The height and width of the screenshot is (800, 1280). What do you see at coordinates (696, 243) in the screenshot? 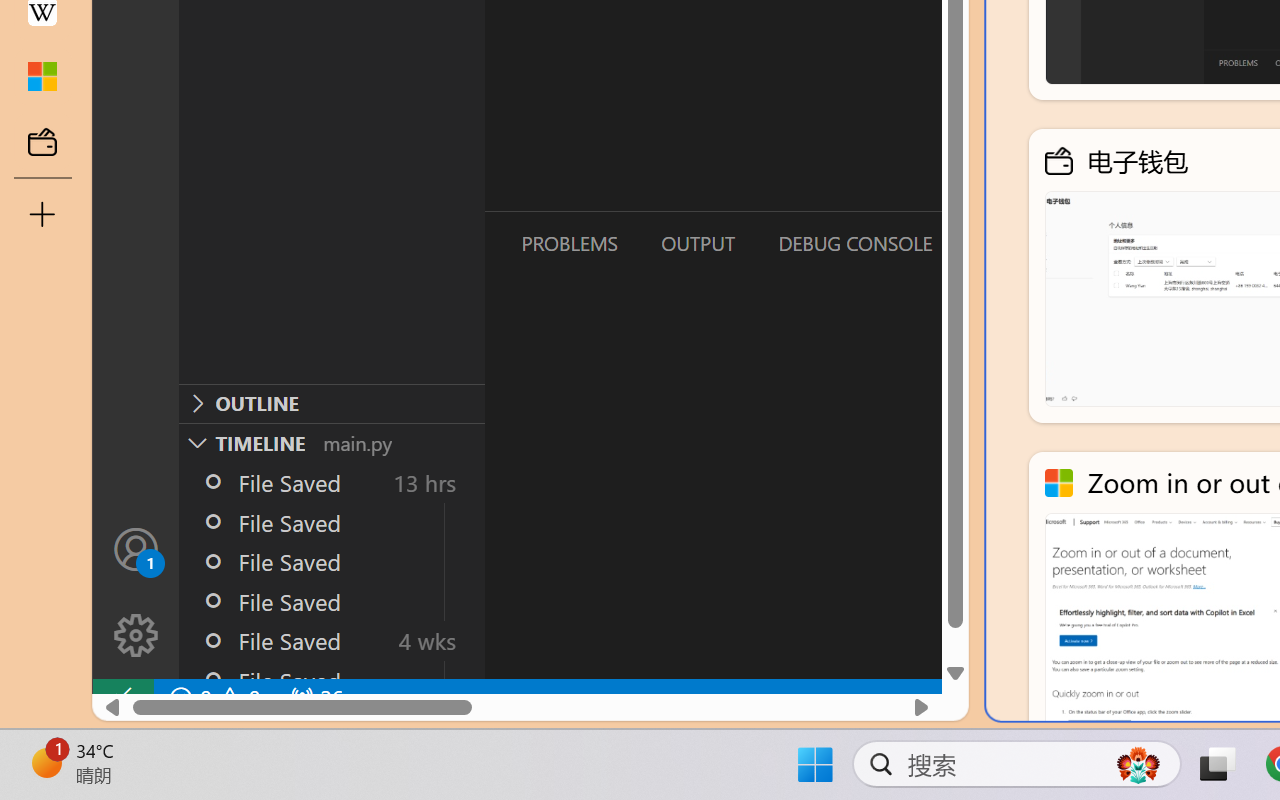
I see `Output (Ctrl+Shift+U)` at bounding box center [696, 243].